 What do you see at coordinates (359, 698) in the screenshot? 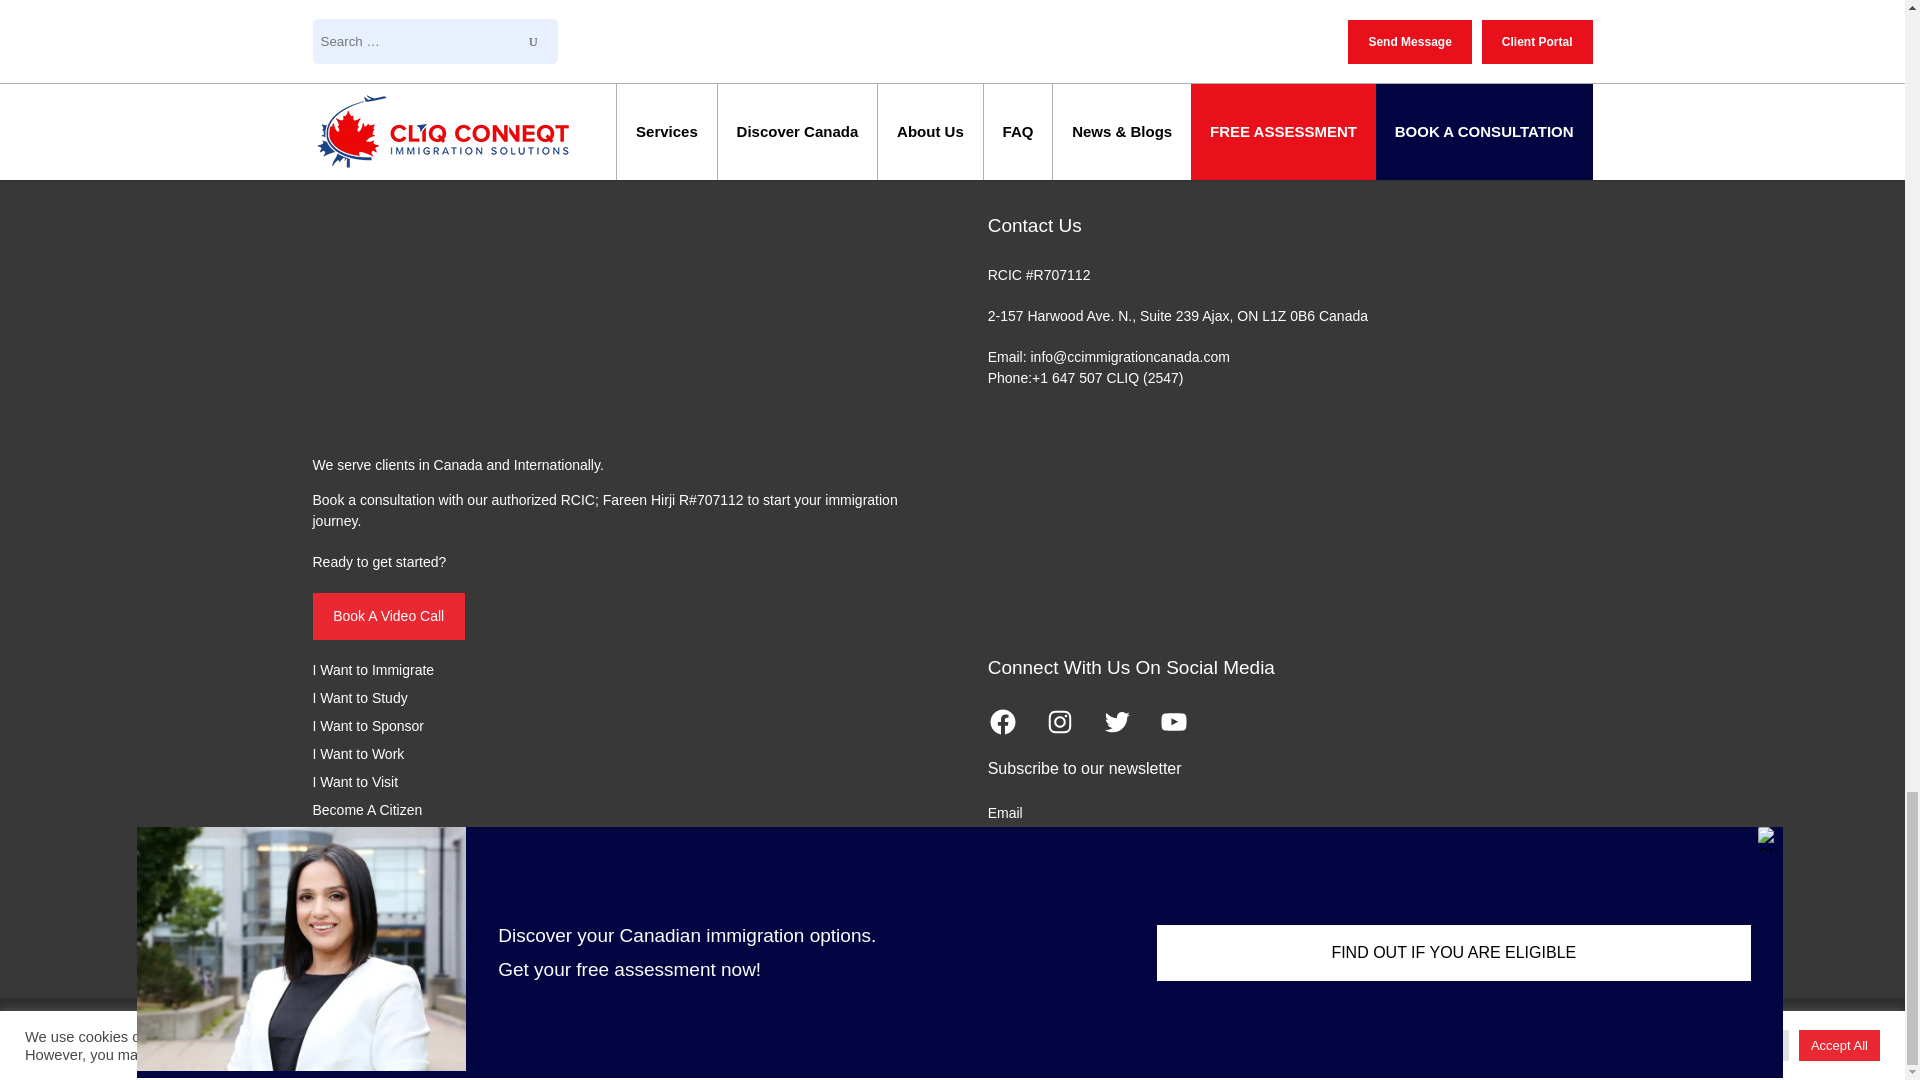
I see `I Want to Study` at bounding box center [359, 698].